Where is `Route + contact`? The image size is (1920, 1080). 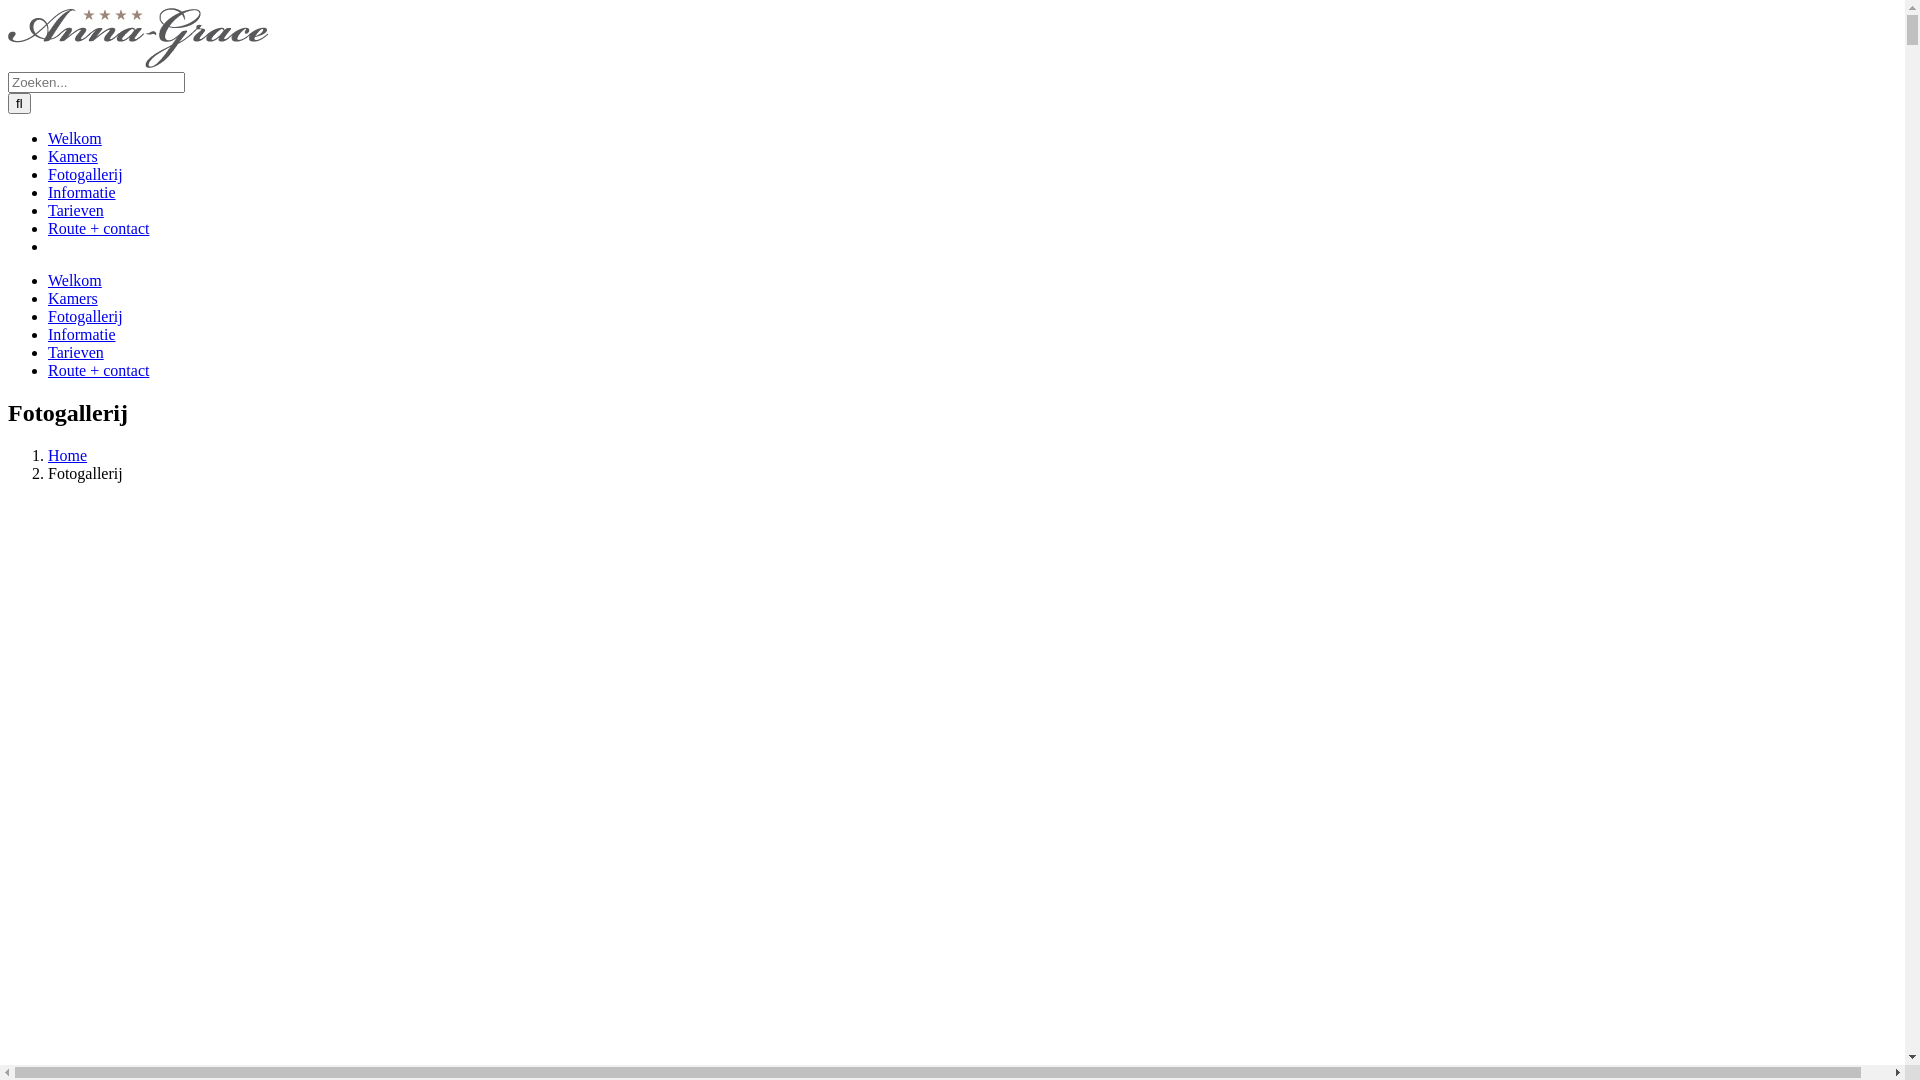 Route + contact is located at coordinates (98, 228).